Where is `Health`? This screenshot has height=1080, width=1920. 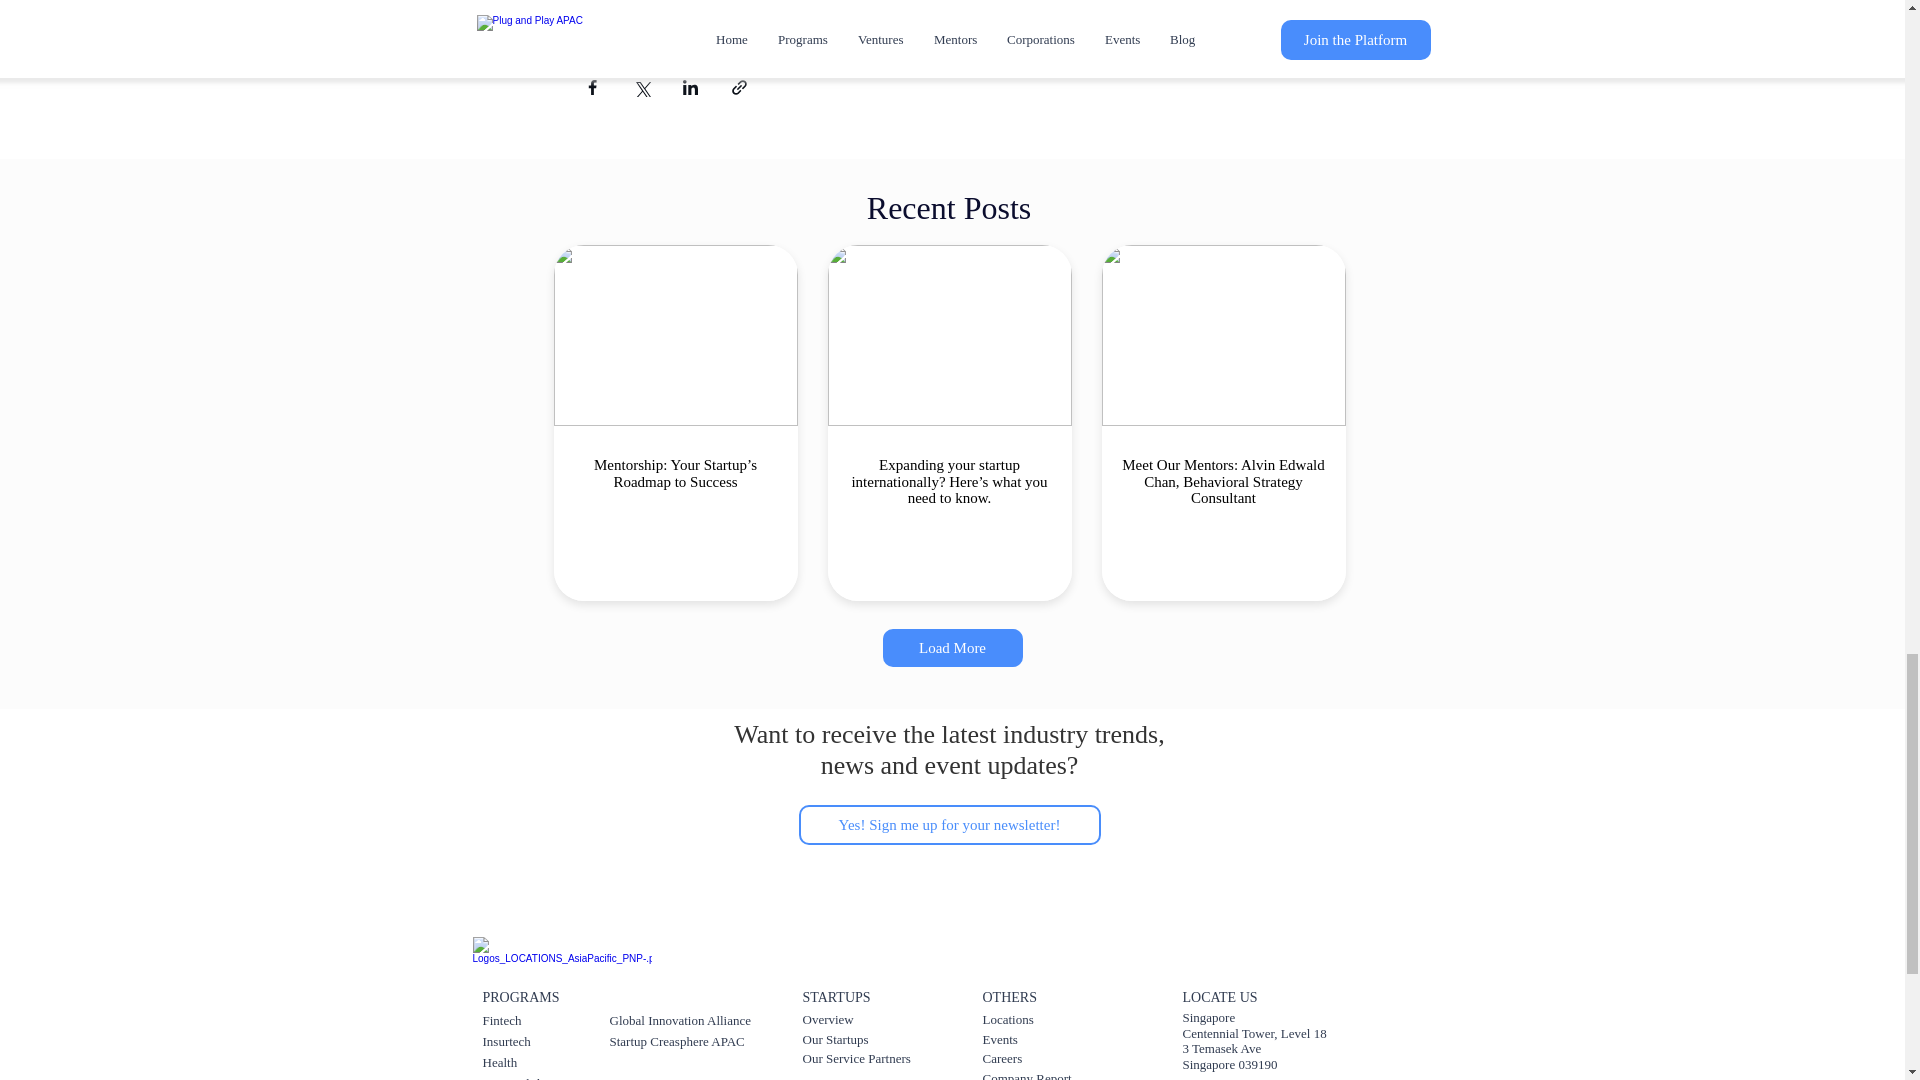
Health is located at coordinates (498, 1062).